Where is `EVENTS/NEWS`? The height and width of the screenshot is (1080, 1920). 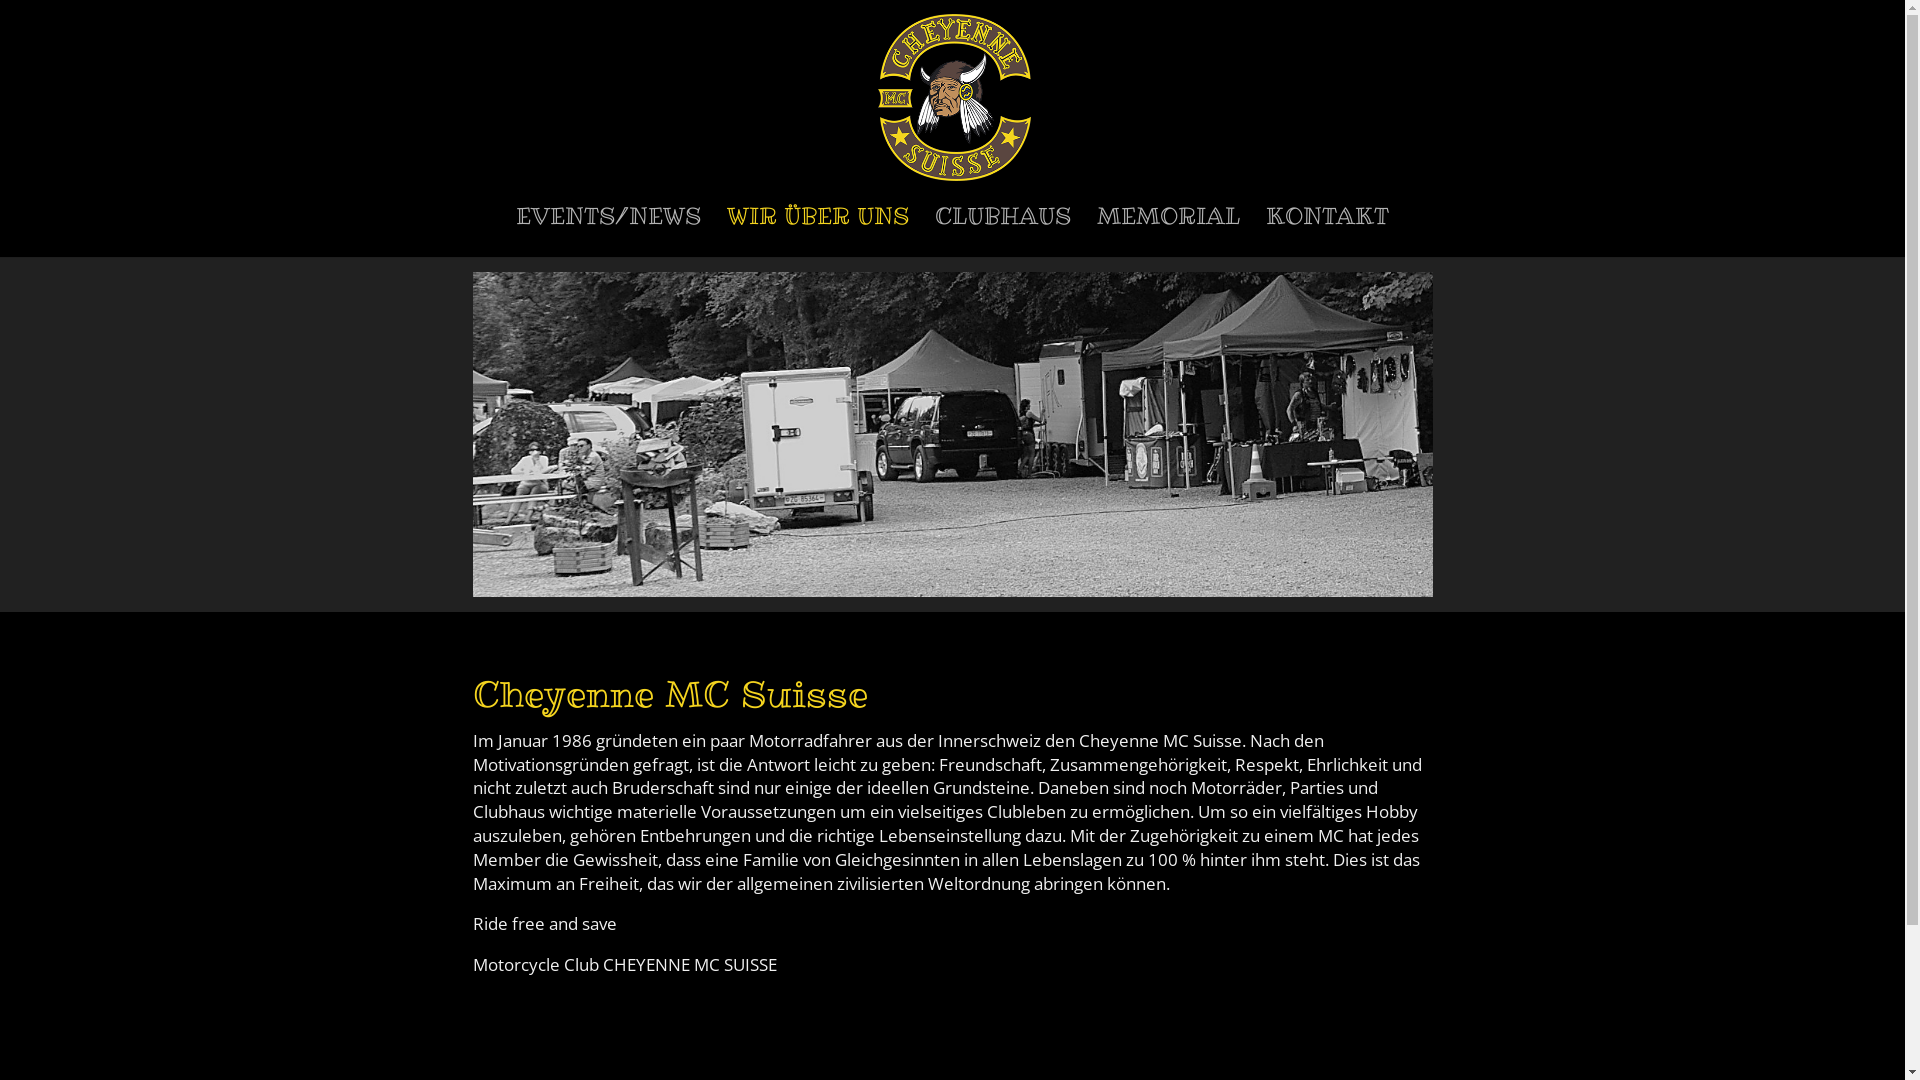
EVENTS/NEWS is located at coordinates (608, 233).